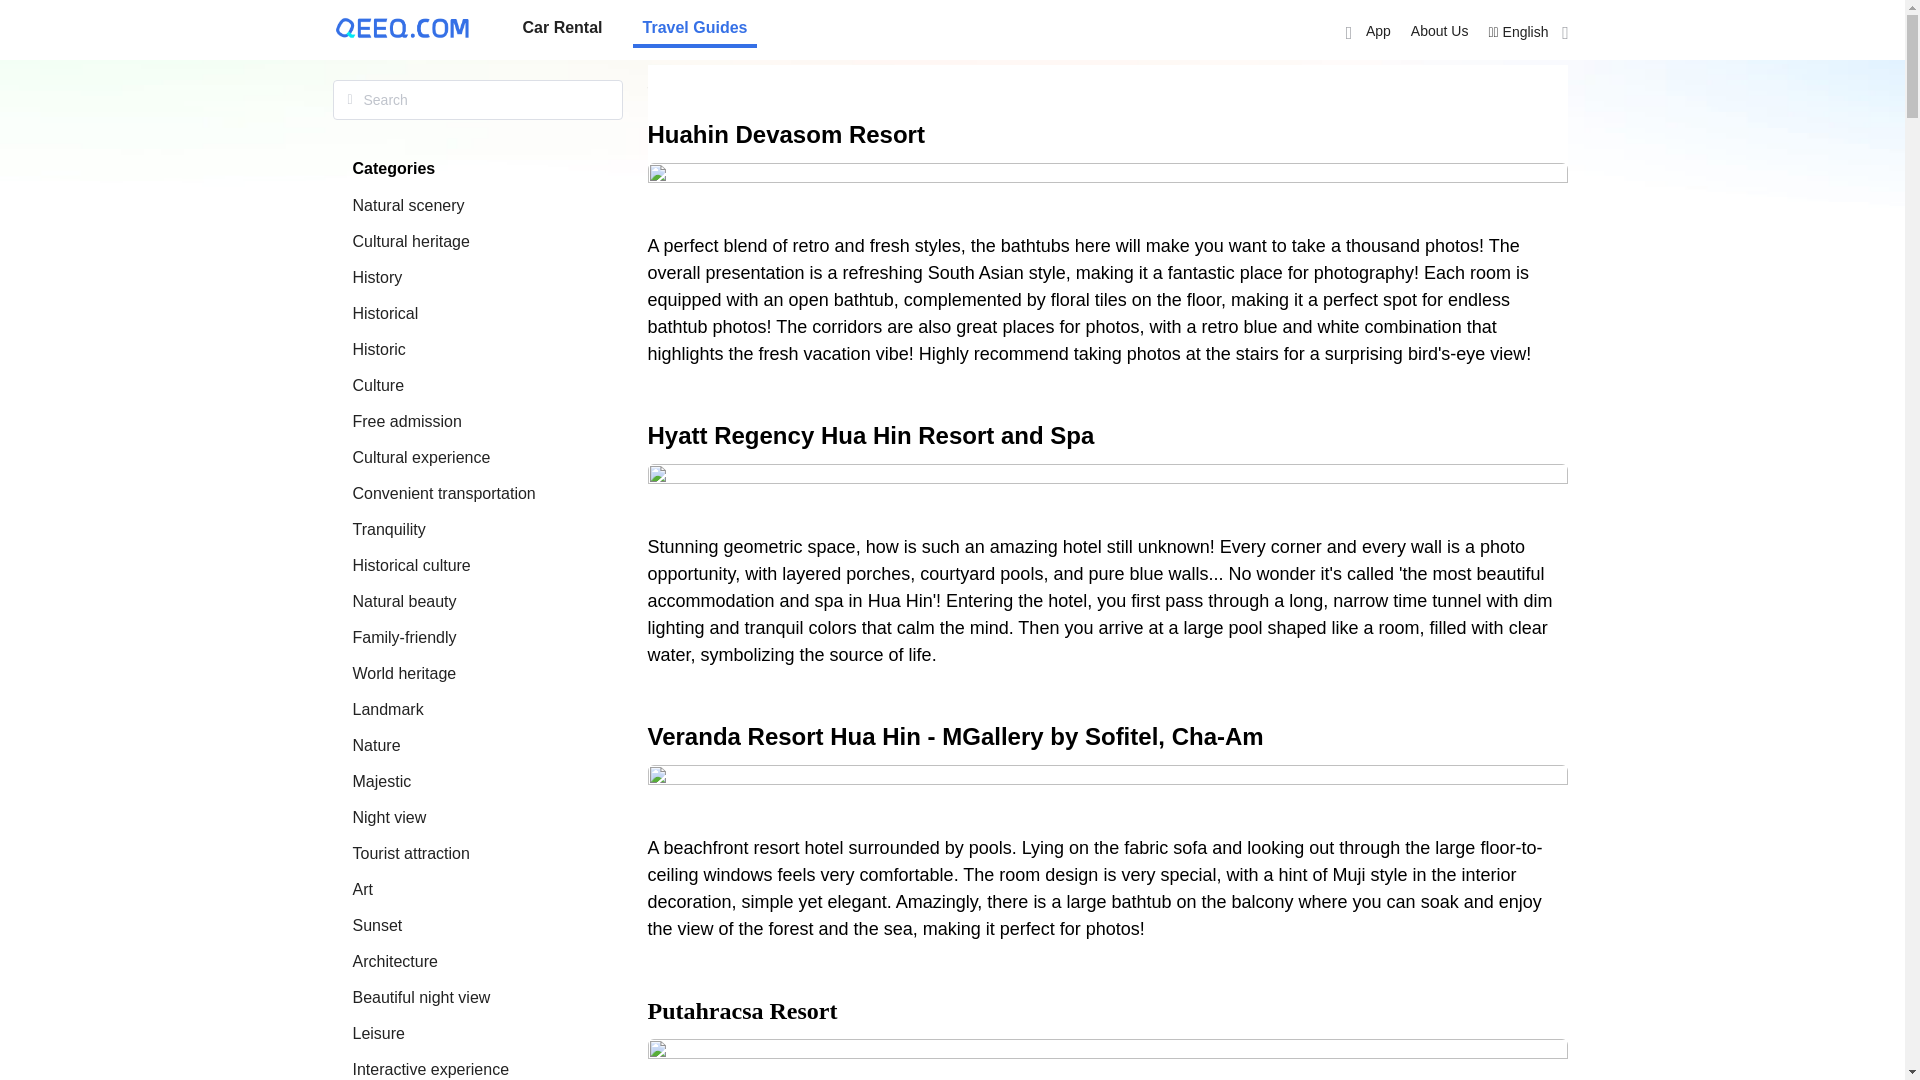  Describe the element at coordinates (430, 1068) in the screenshot. I see `Interactive experience` at that location.